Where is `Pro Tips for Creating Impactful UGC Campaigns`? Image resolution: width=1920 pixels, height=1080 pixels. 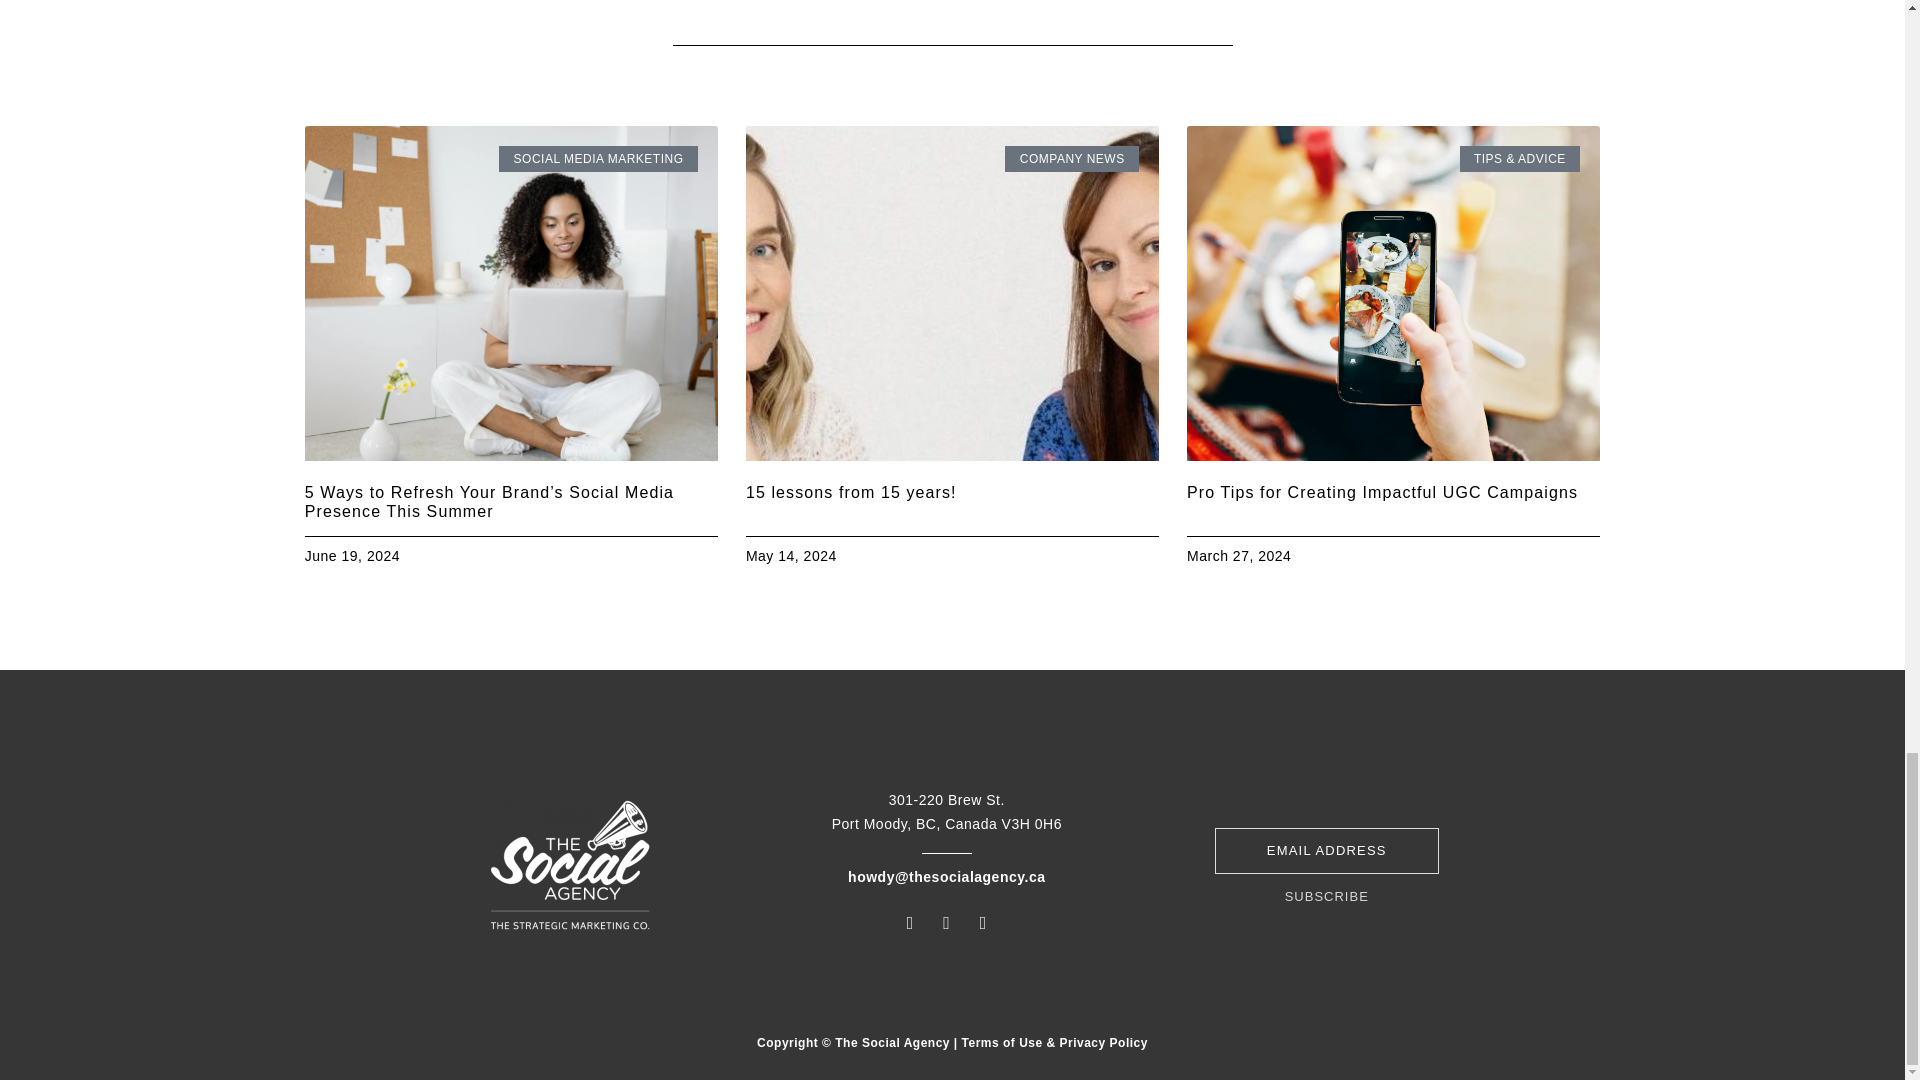 Pro Tips for Creating Impactful UGC Campaigns is located at coordinates (1382, 492).